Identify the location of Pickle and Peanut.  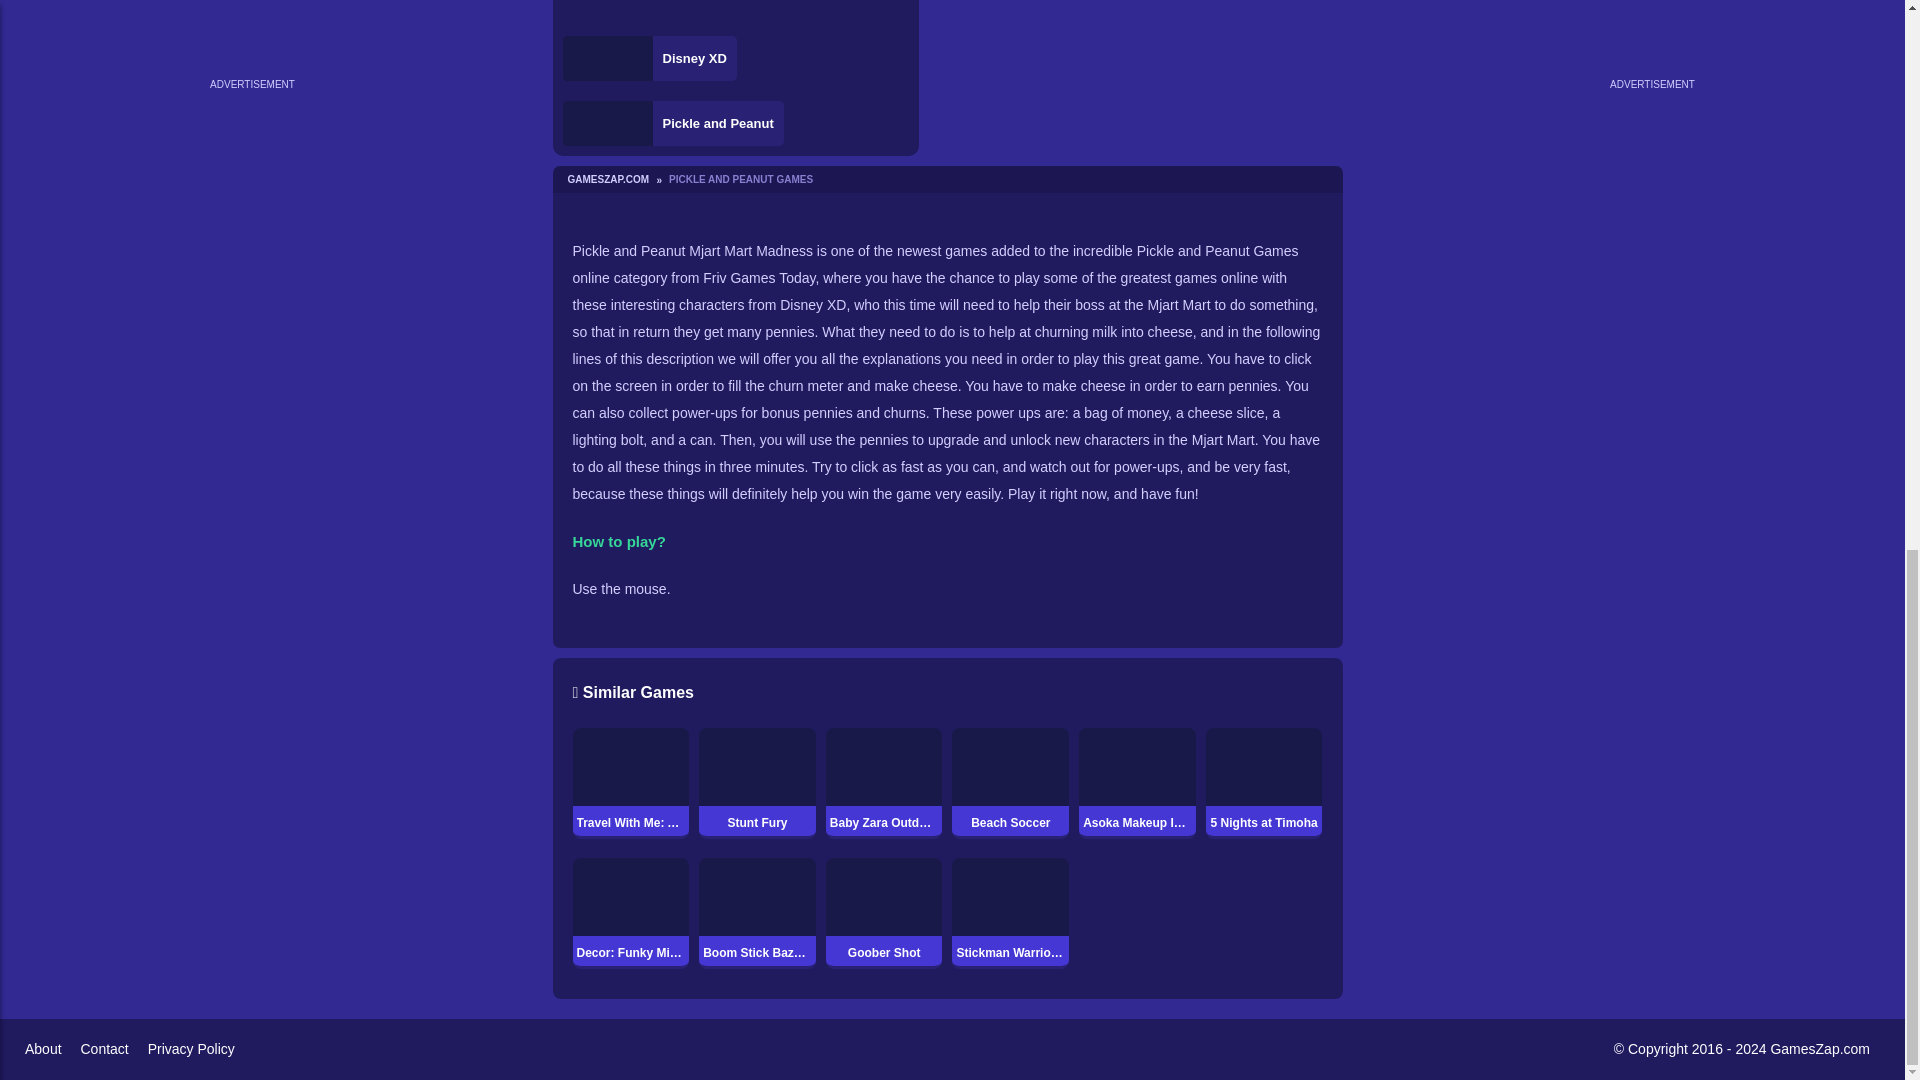
(672, 123).